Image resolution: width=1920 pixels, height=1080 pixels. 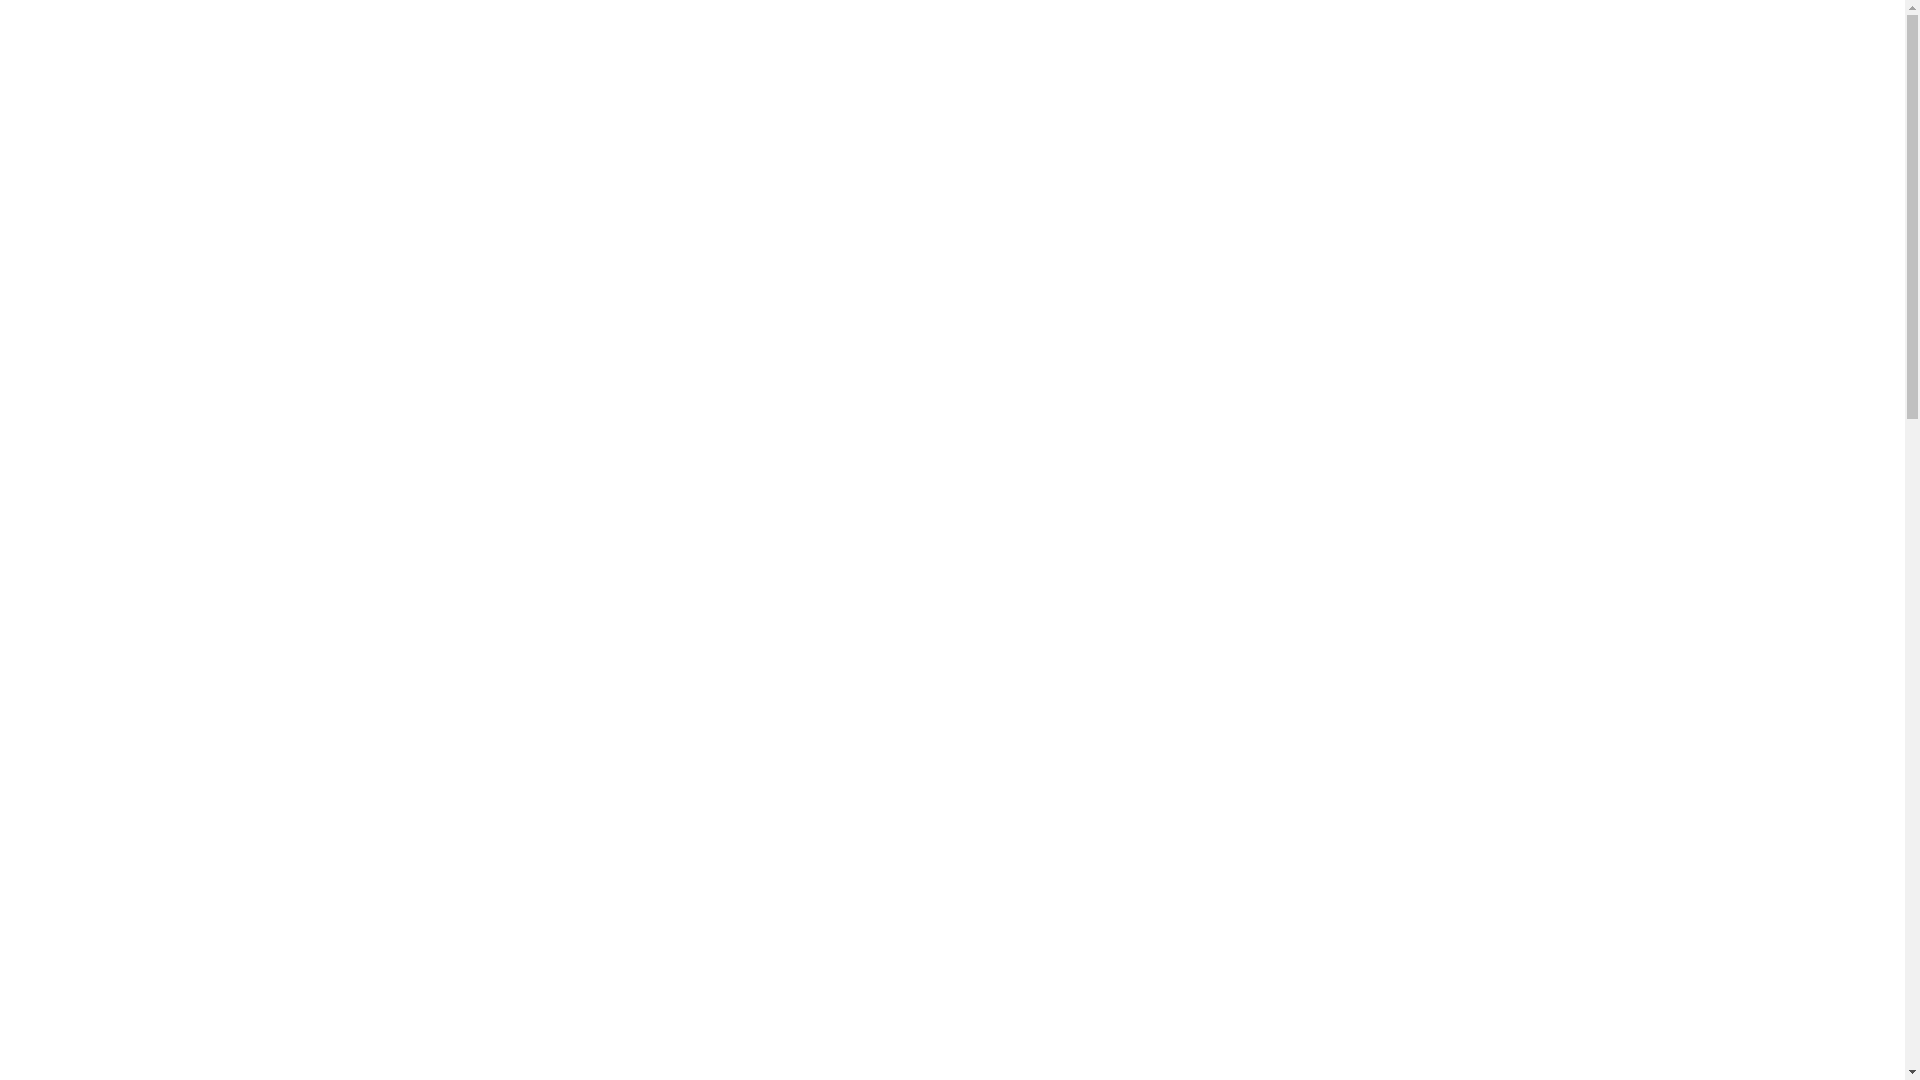 I want to click on HOME, so click(x=418, y=188).